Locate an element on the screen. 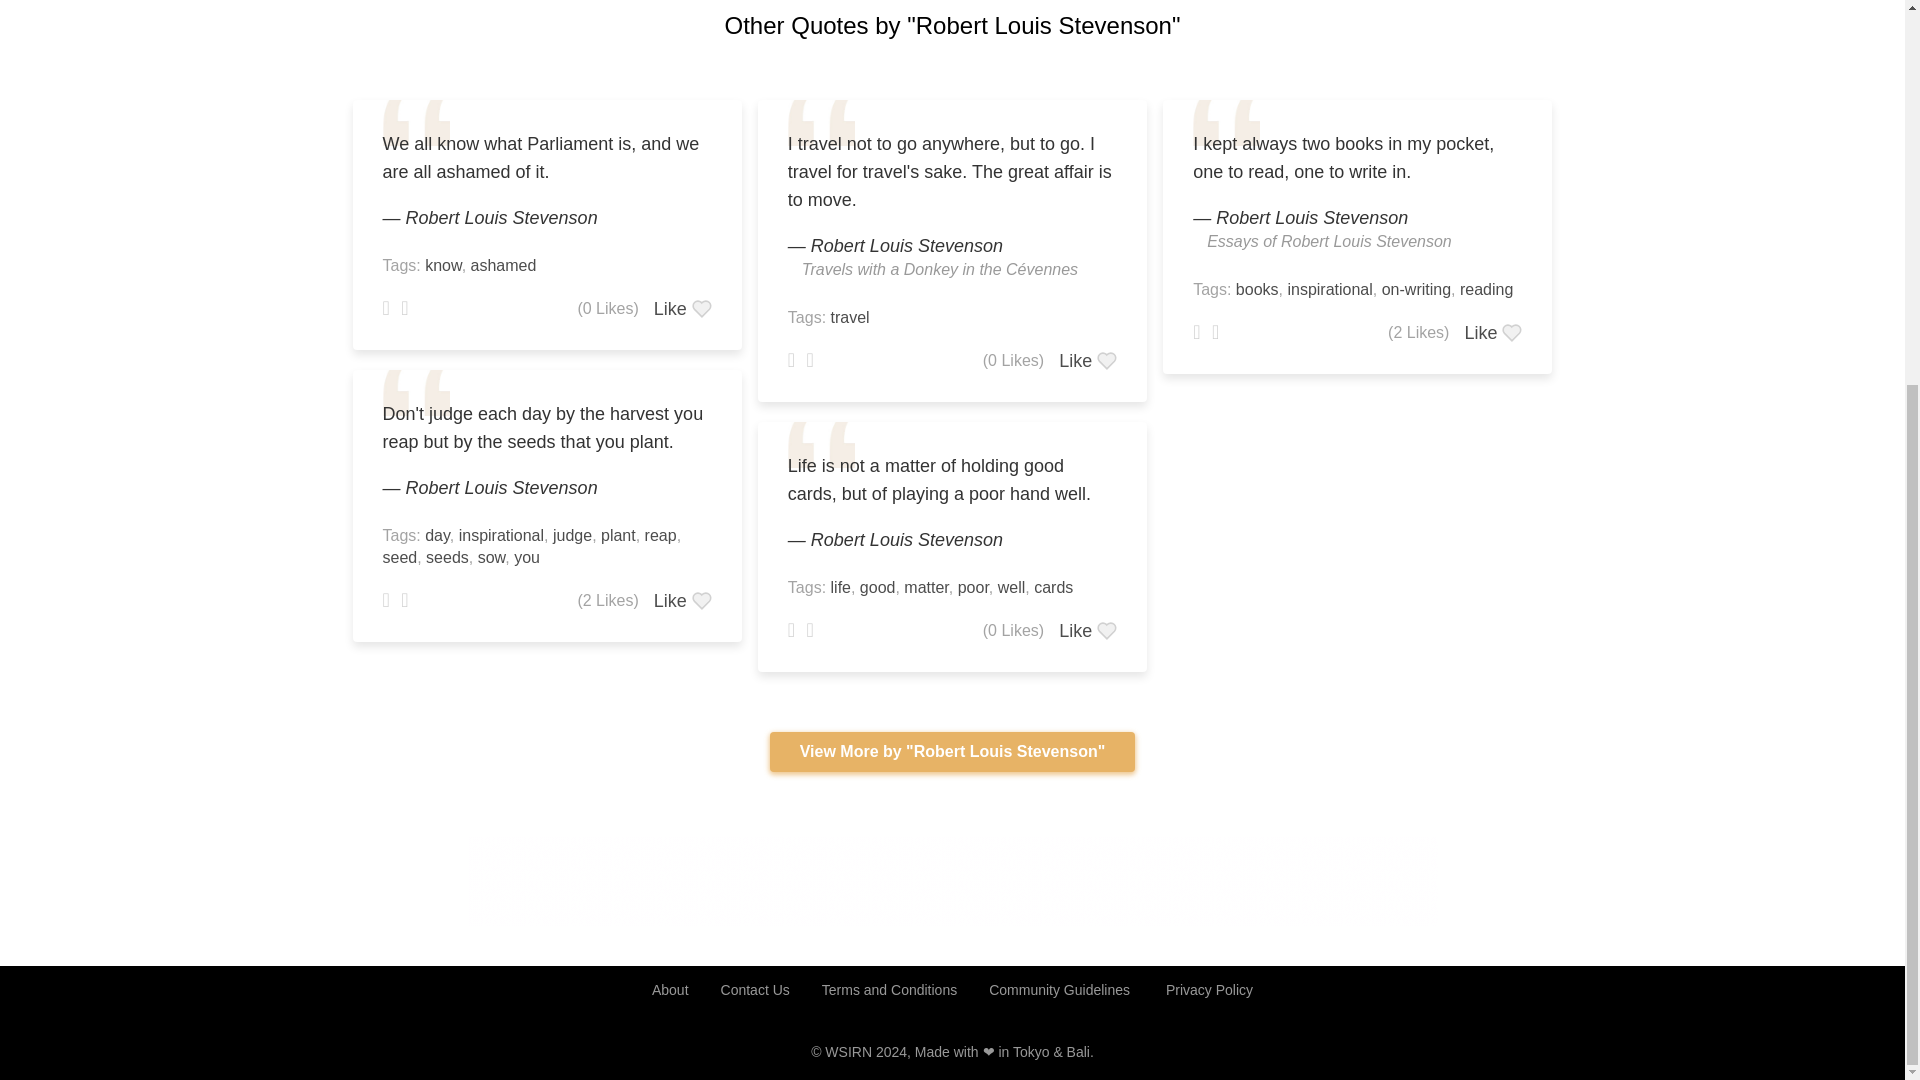  reap is located at coordinates (661, 536).